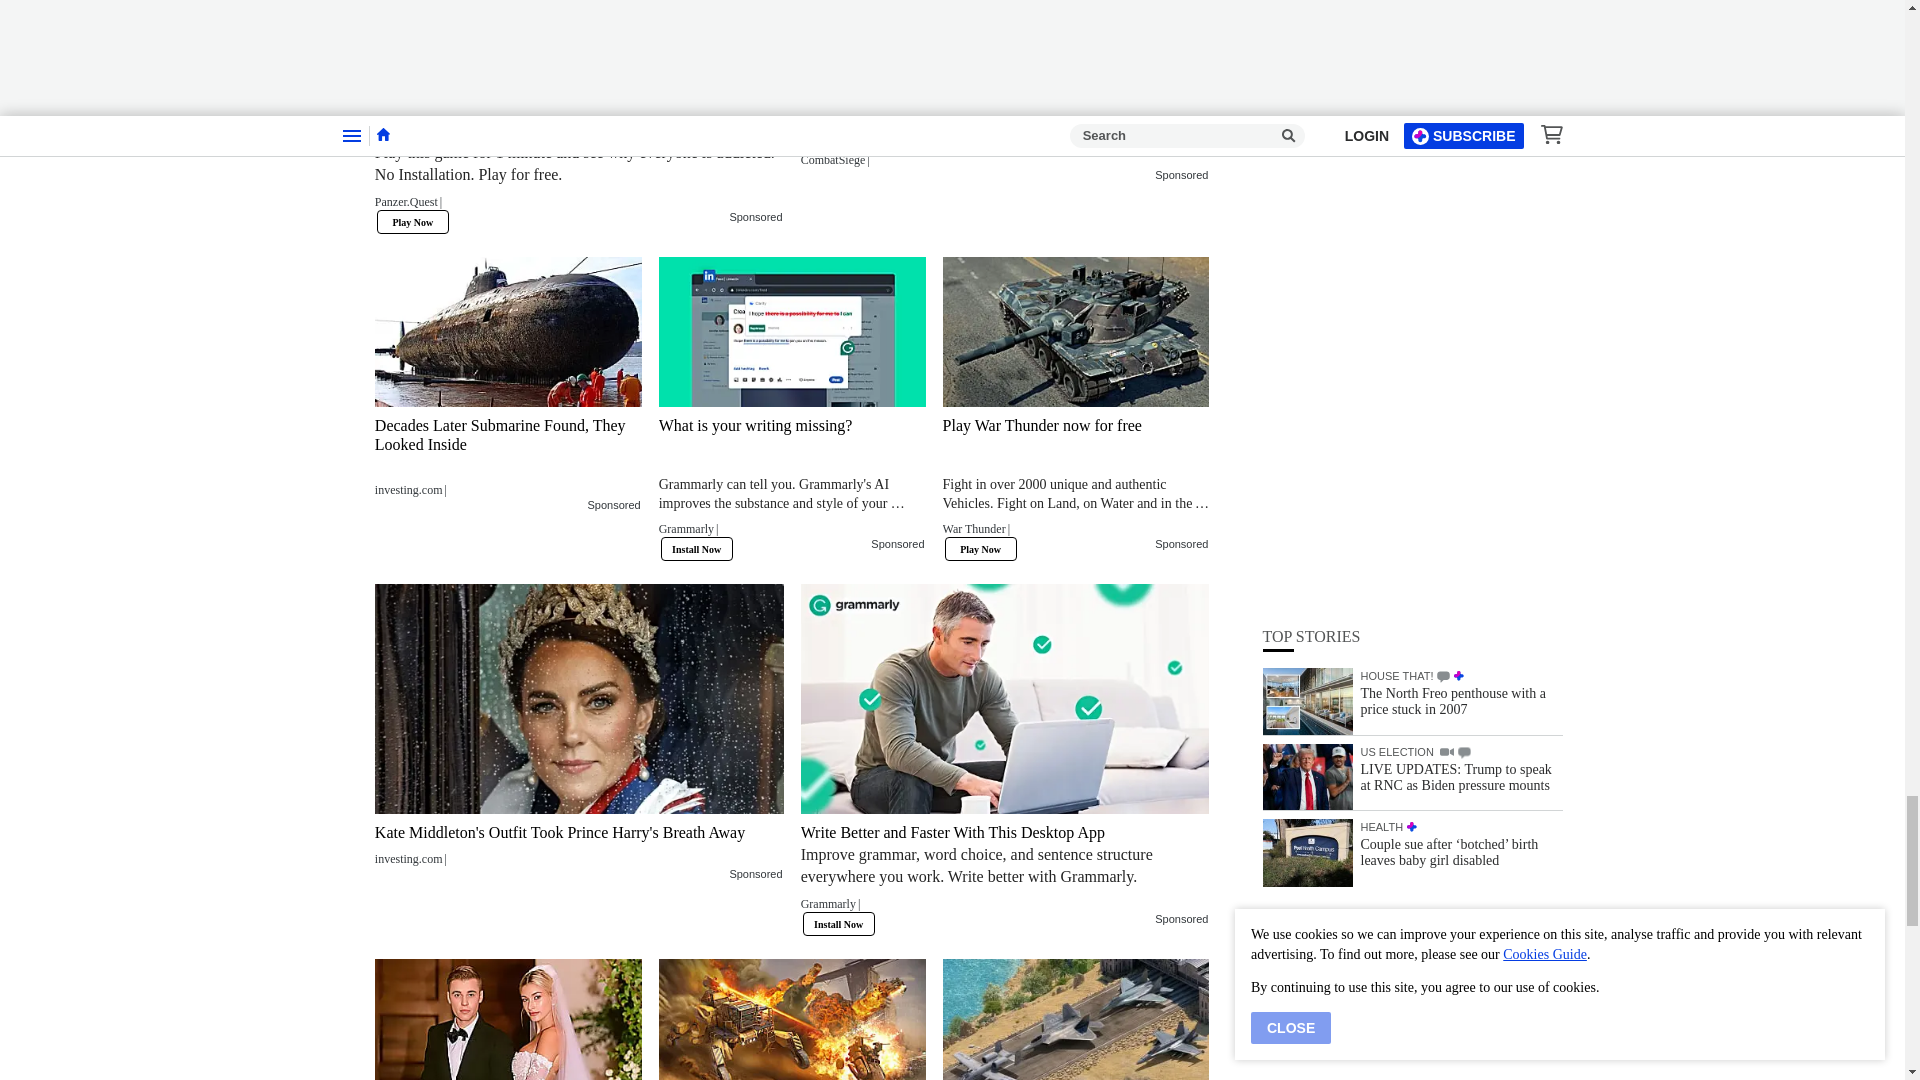  Describe the element at coordinates (508, 332) in the screenshot. I see `Decades Later Submarine Found, They Looked Inside` at that location.